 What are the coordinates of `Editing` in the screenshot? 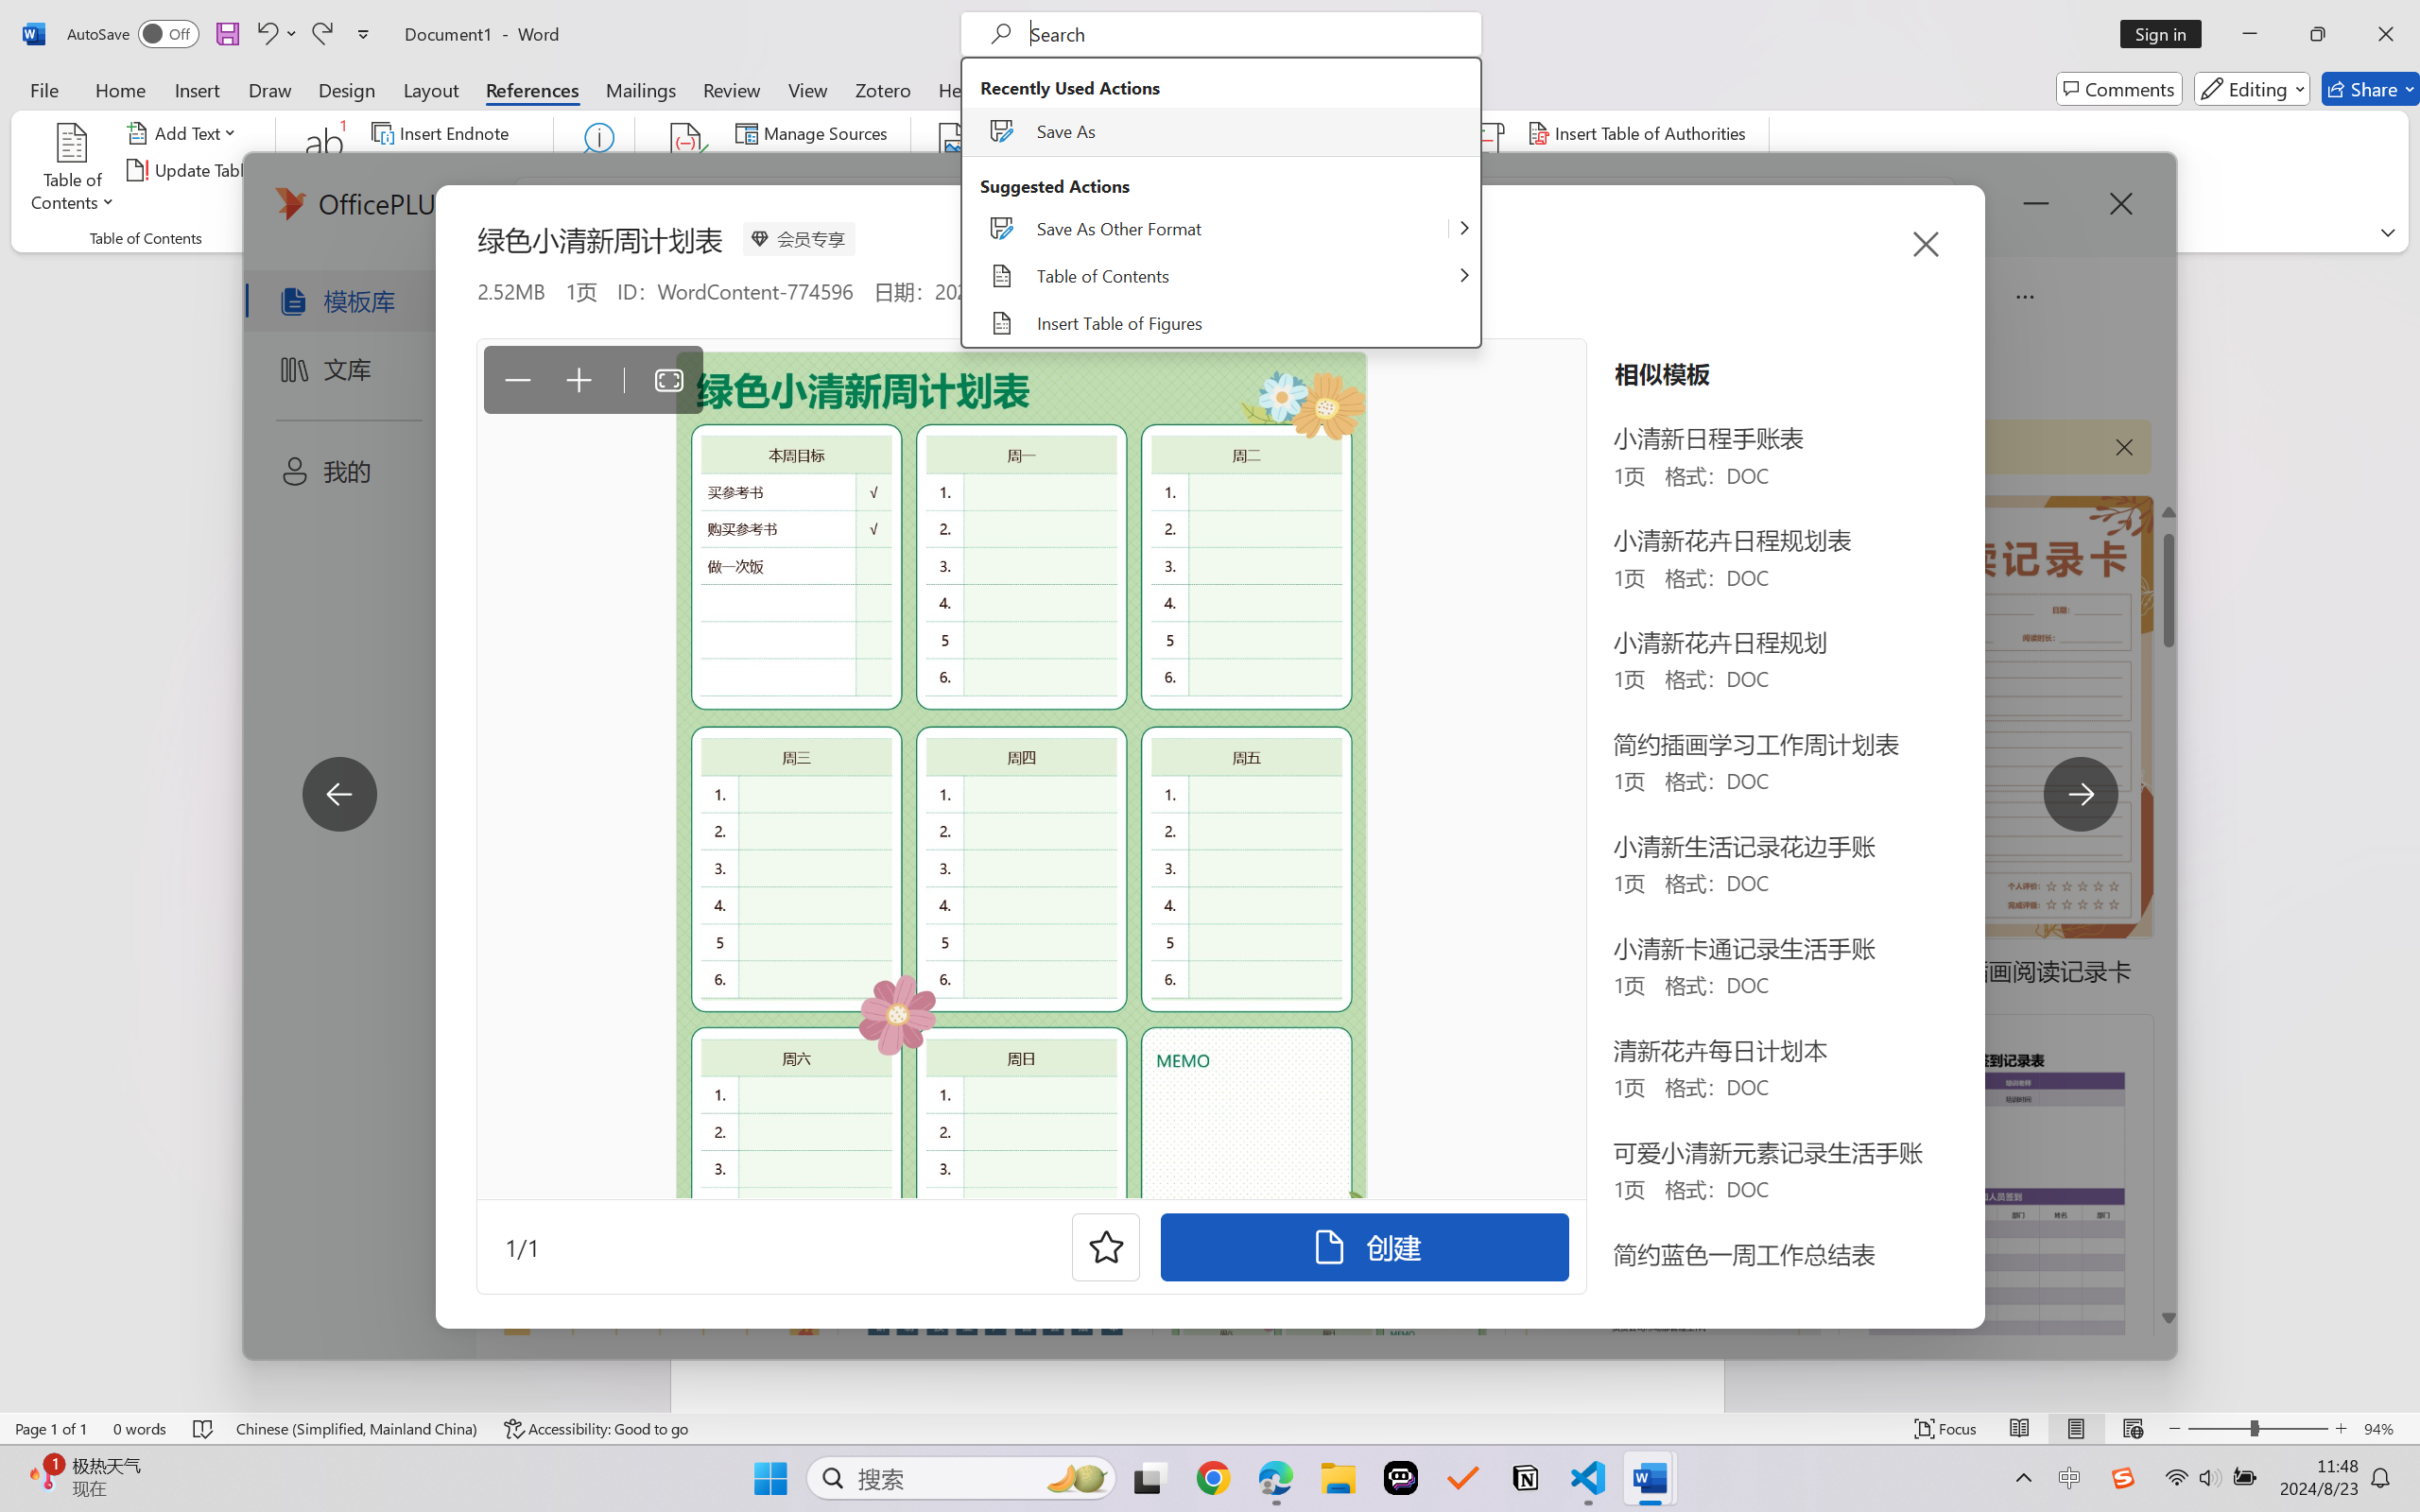 It's located at (2252, 89).